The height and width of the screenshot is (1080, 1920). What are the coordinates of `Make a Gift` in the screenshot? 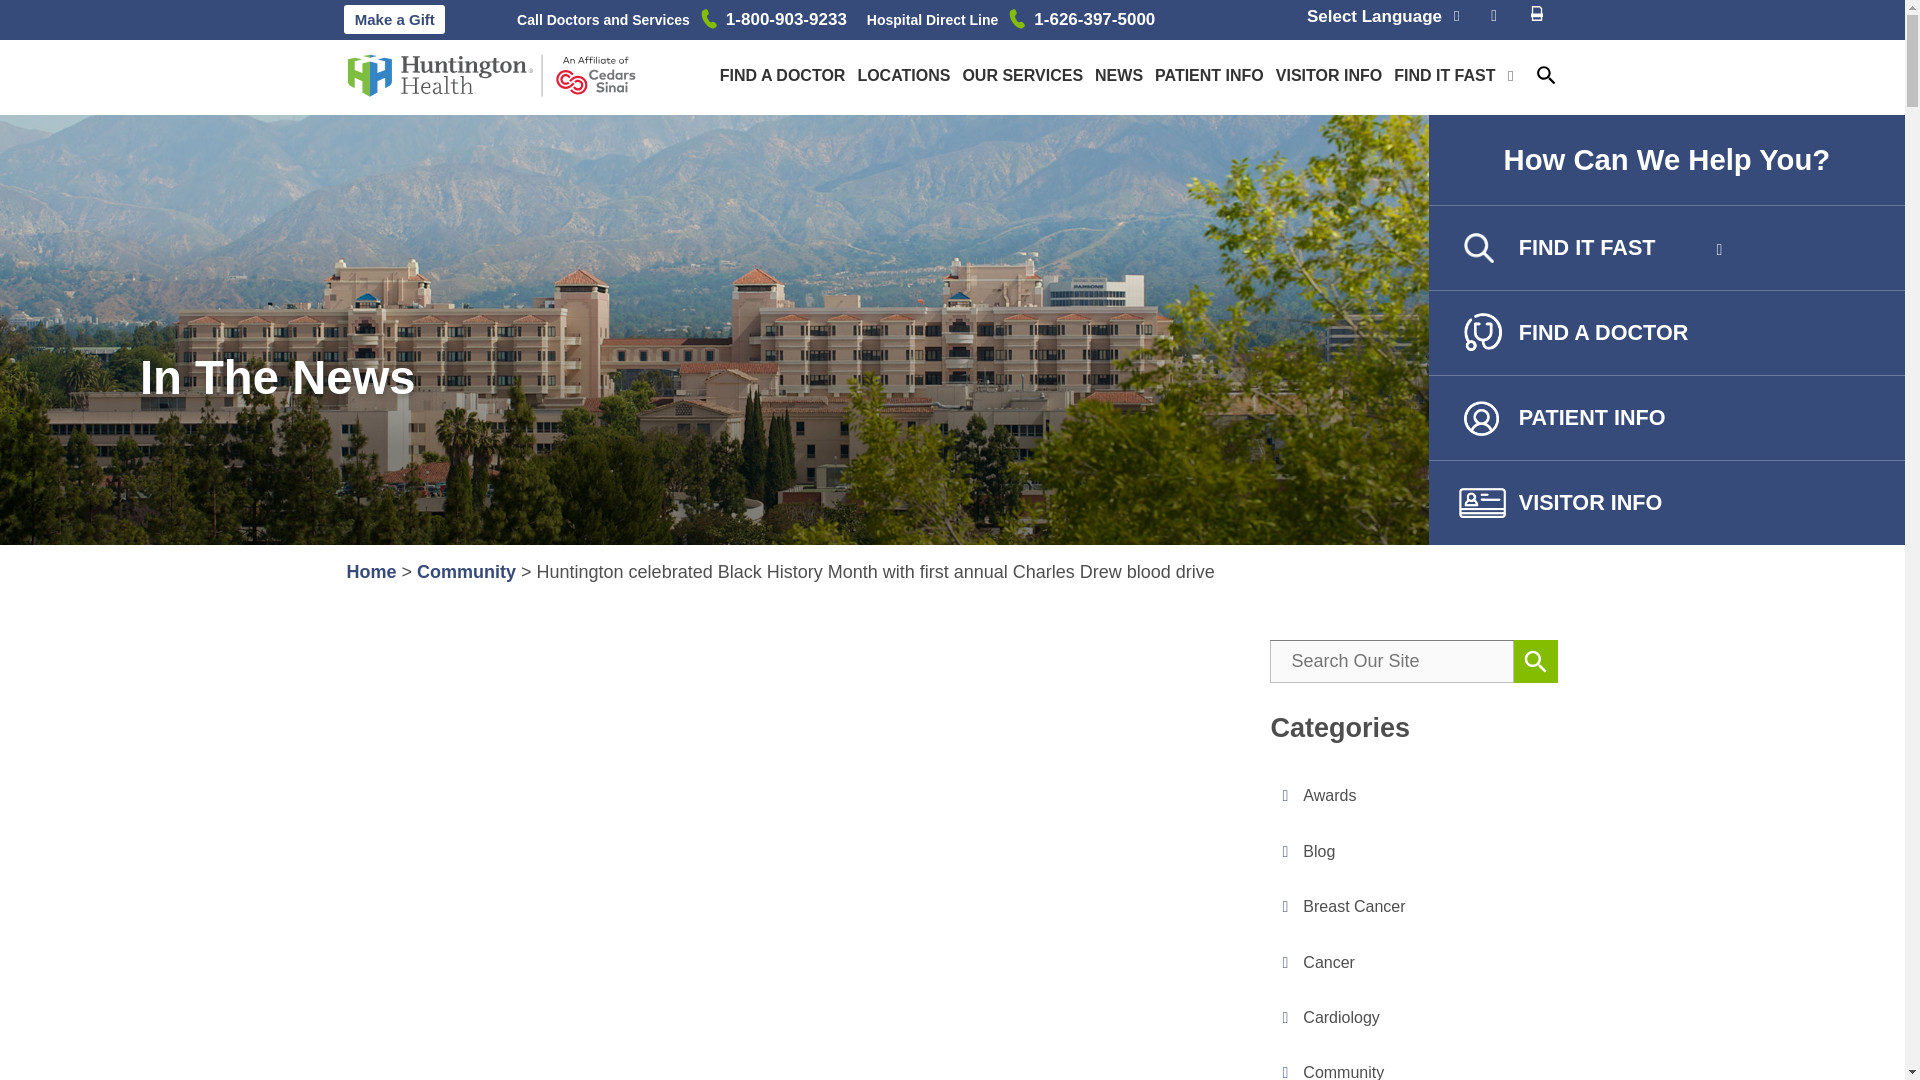 It's located at (394, 19).